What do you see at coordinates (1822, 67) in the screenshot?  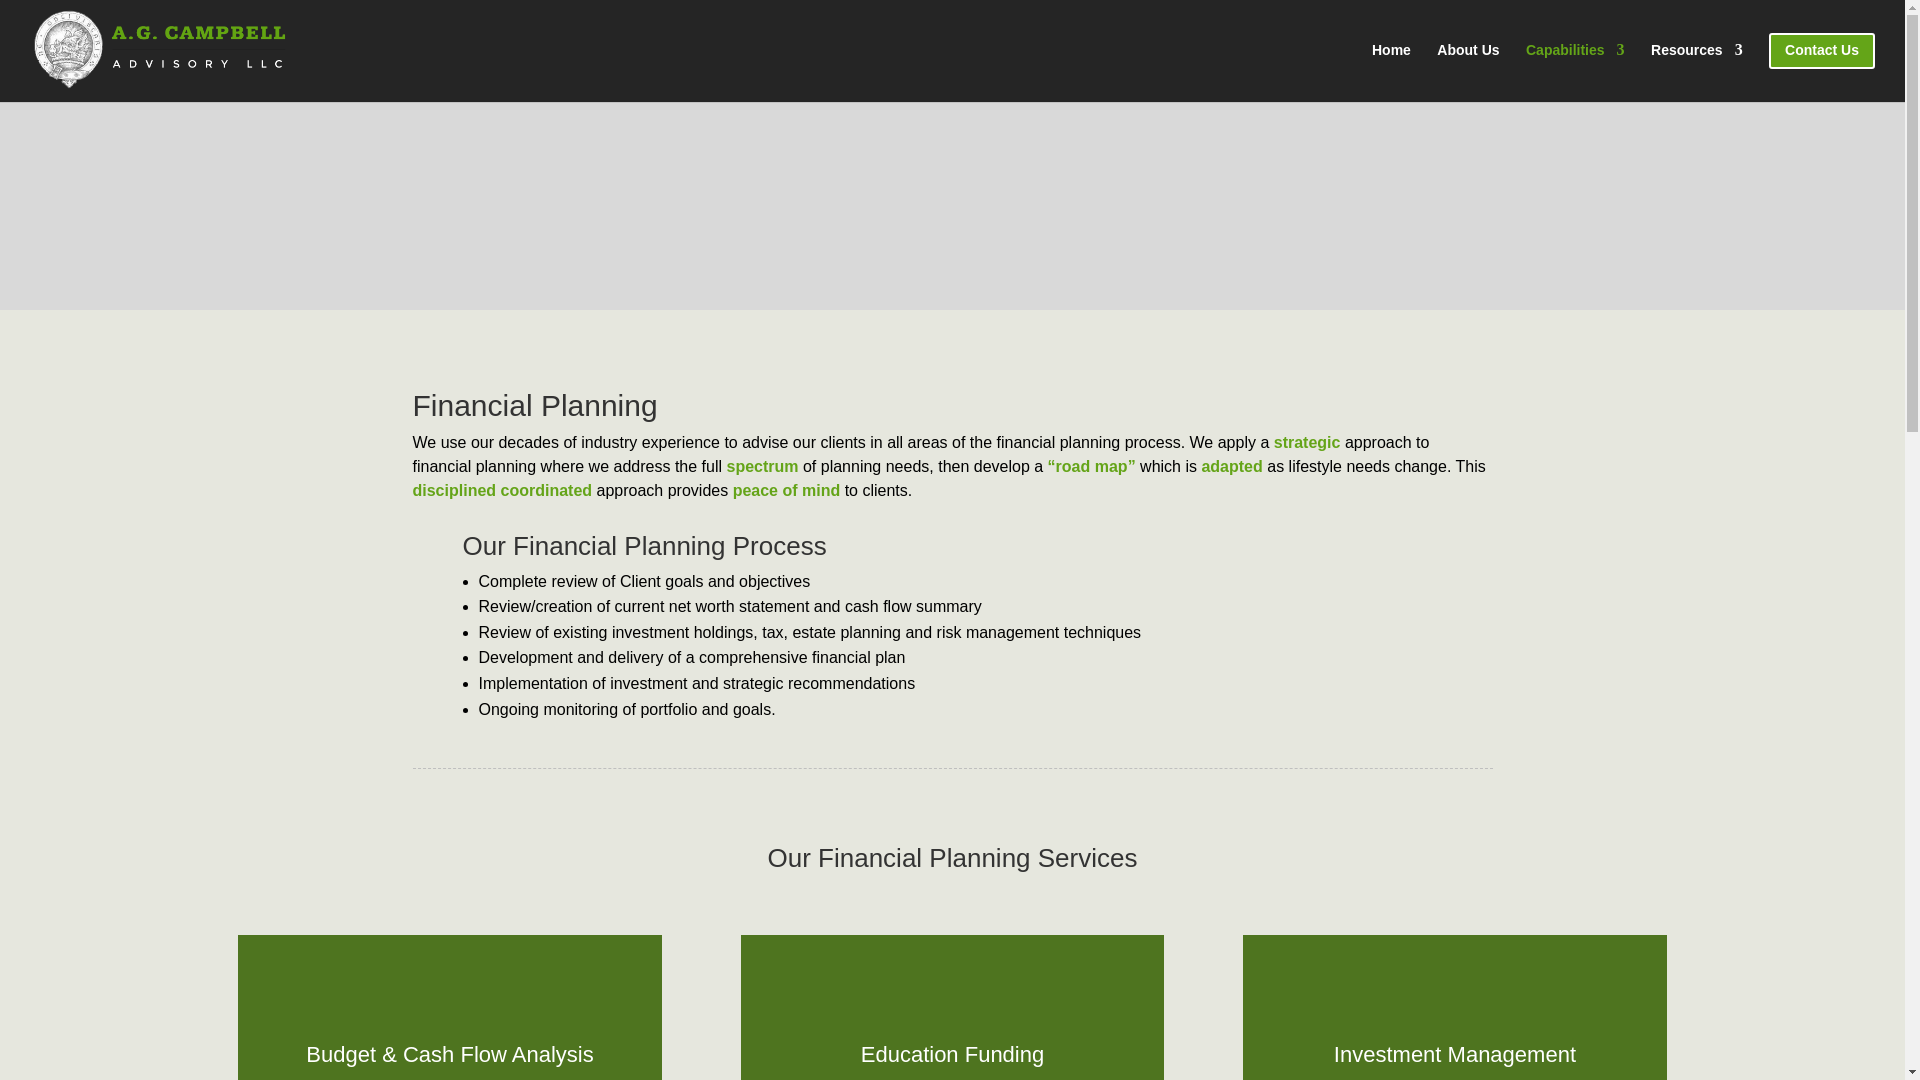 I see `Contact Us` at bounding box center [1822, 67].